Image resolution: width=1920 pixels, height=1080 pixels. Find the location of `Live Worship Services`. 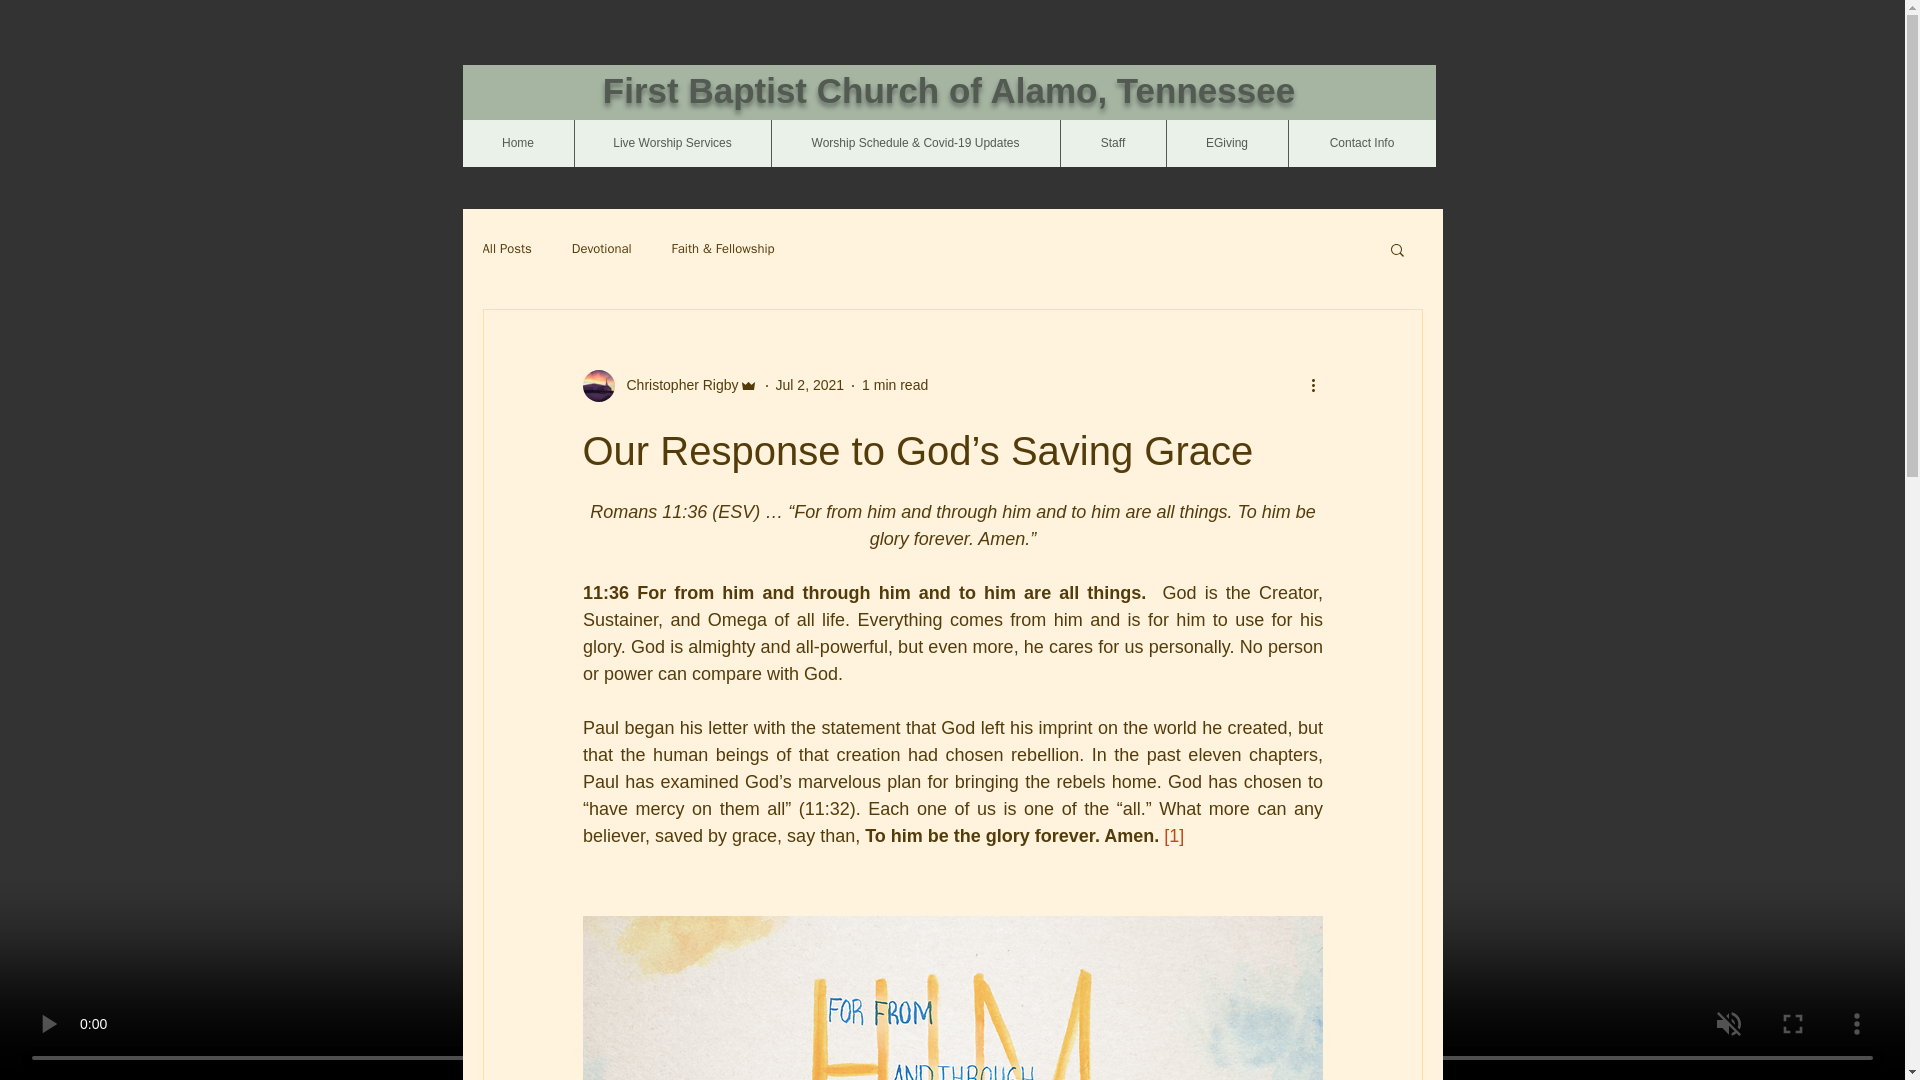

Live Worship Services is located at coordinates (672, 143).